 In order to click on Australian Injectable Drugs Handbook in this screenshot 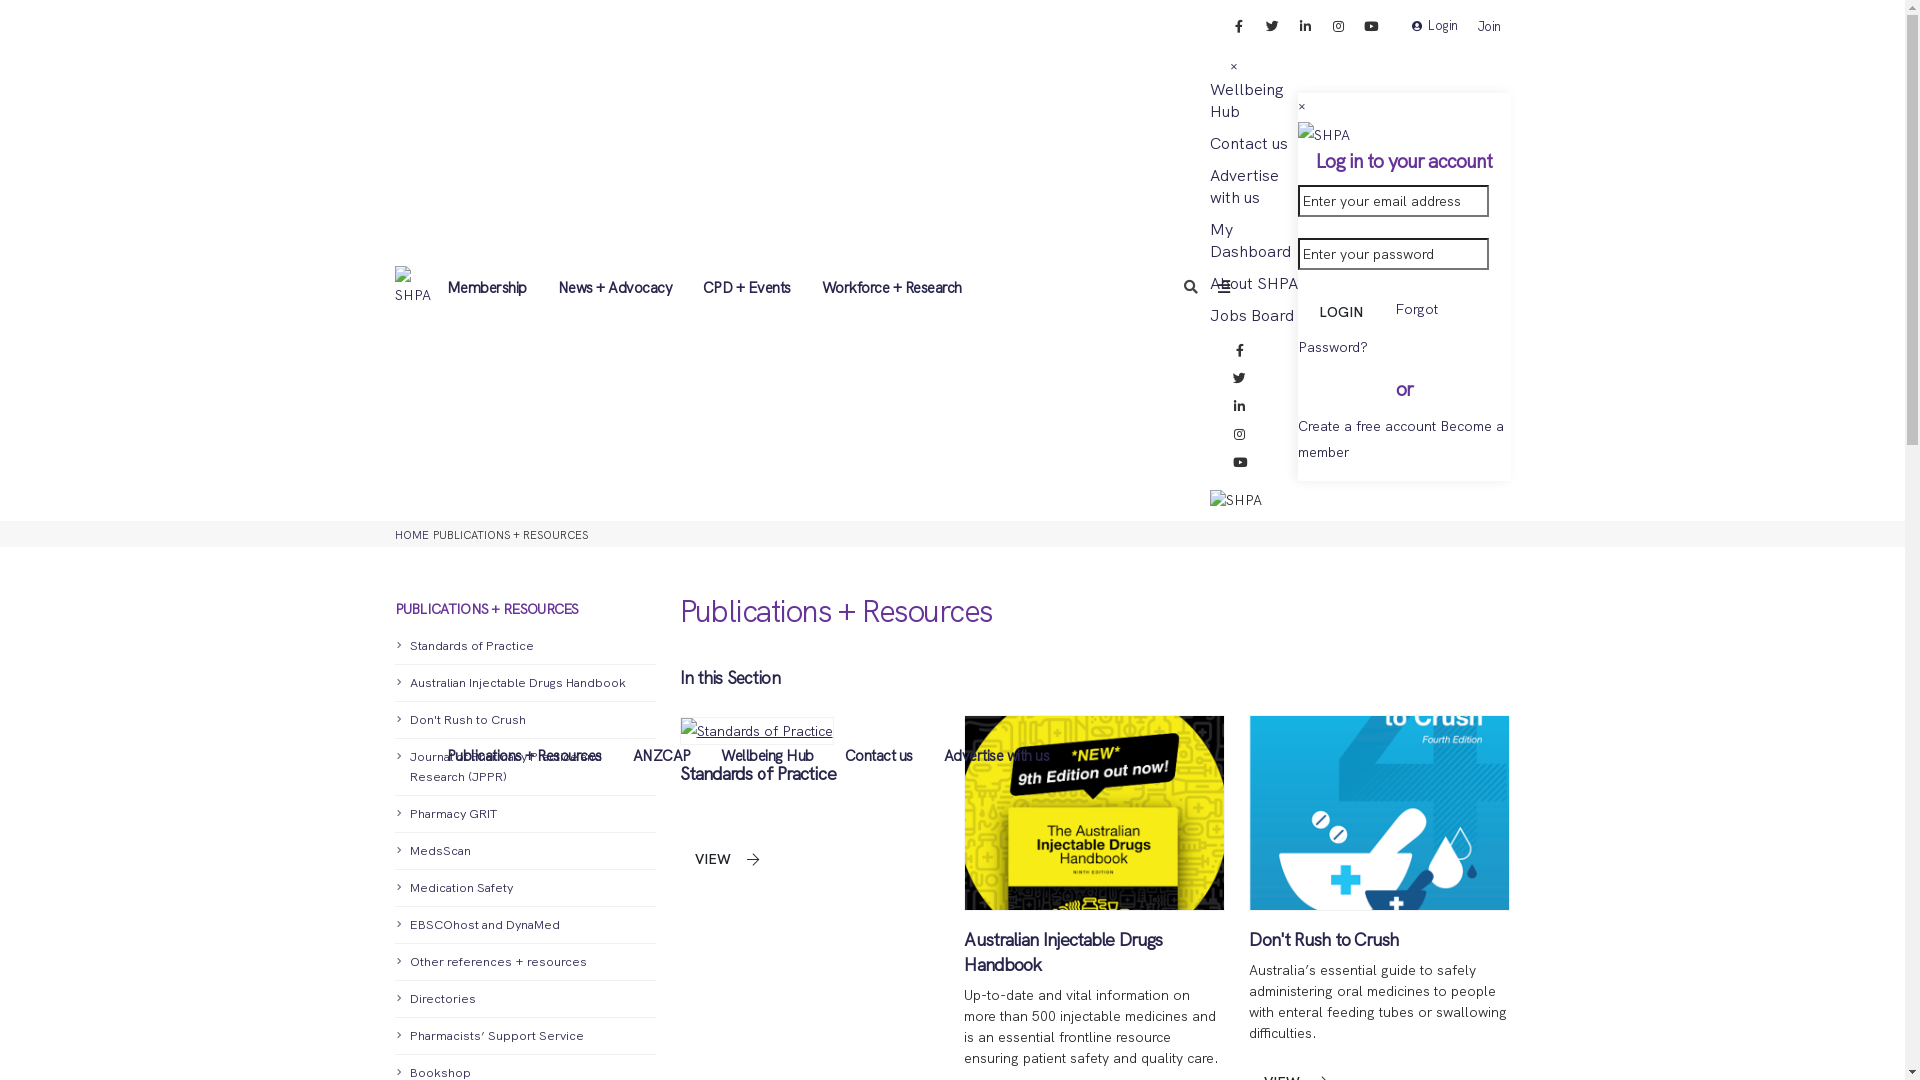, I will do `click(1063, 952)`.